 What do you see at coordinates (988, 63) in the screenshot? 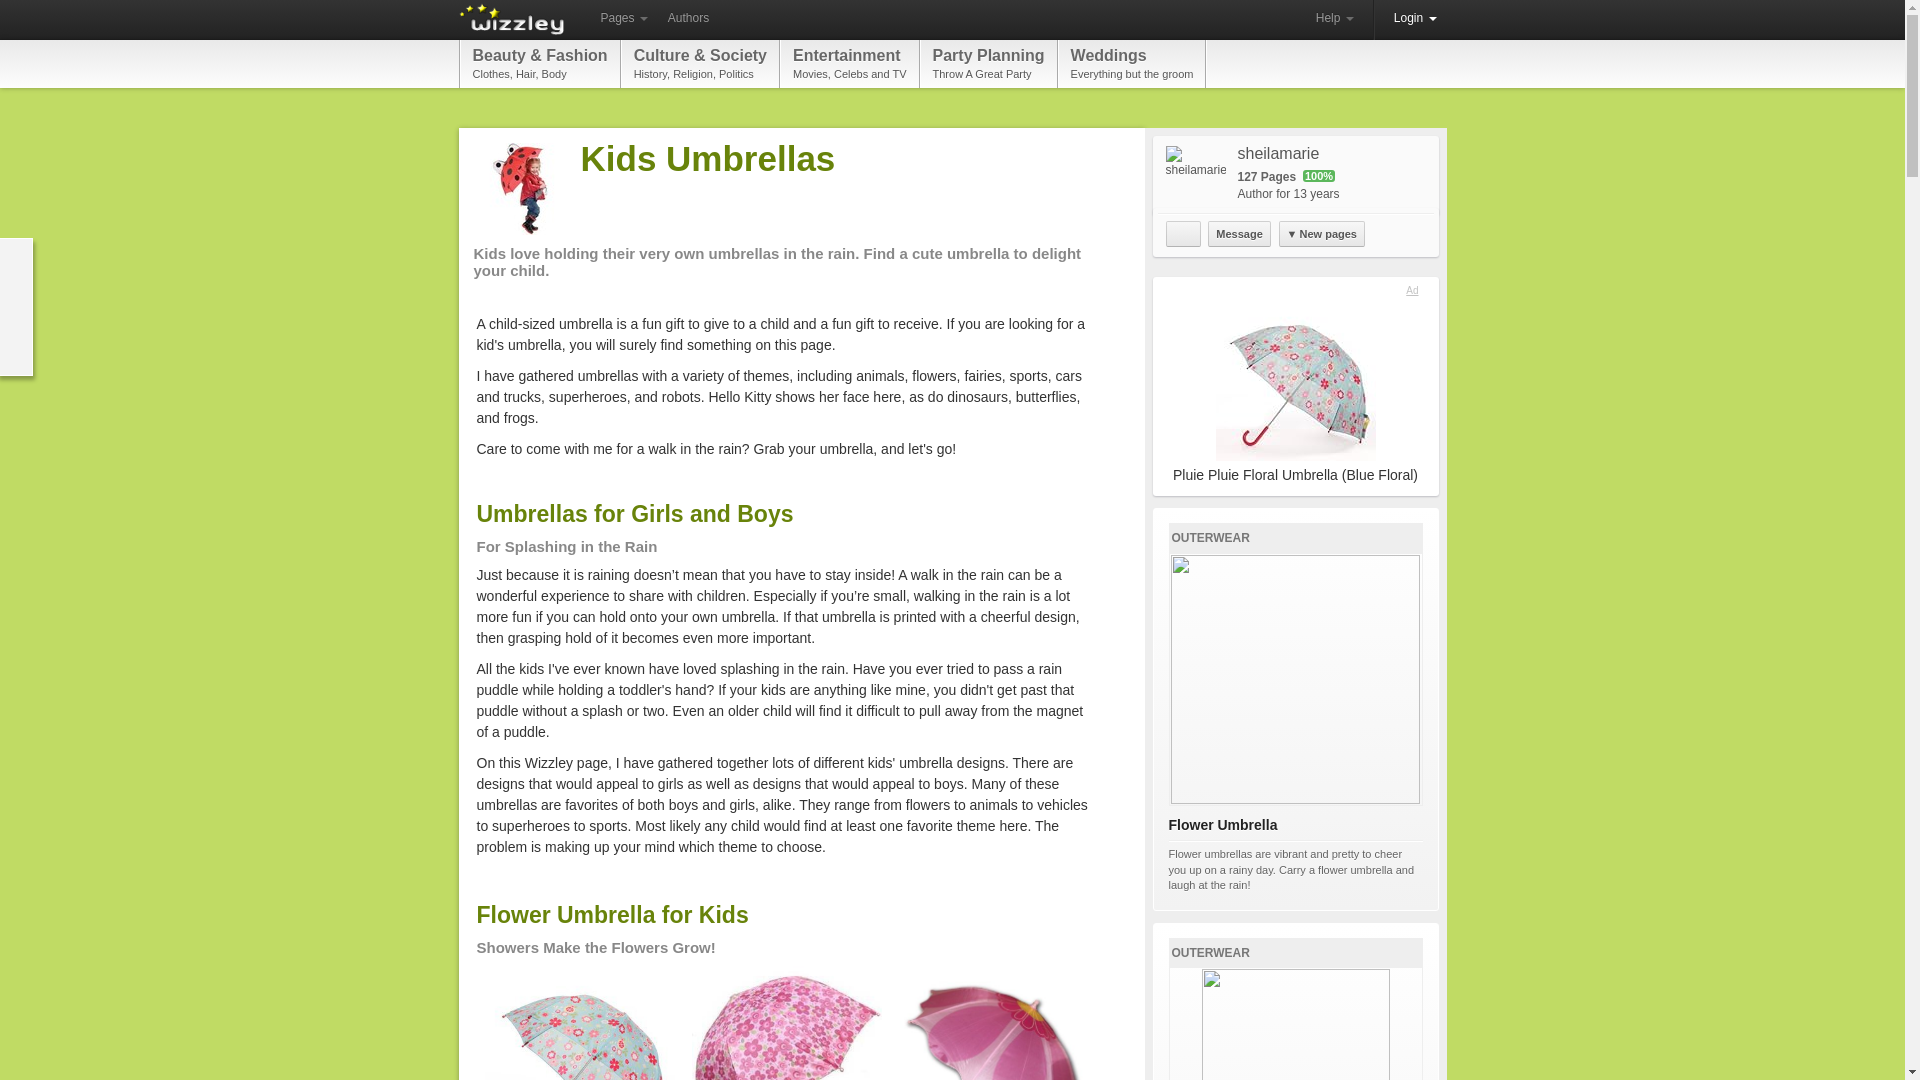
I see `Help` at bounding box center [988, 63].